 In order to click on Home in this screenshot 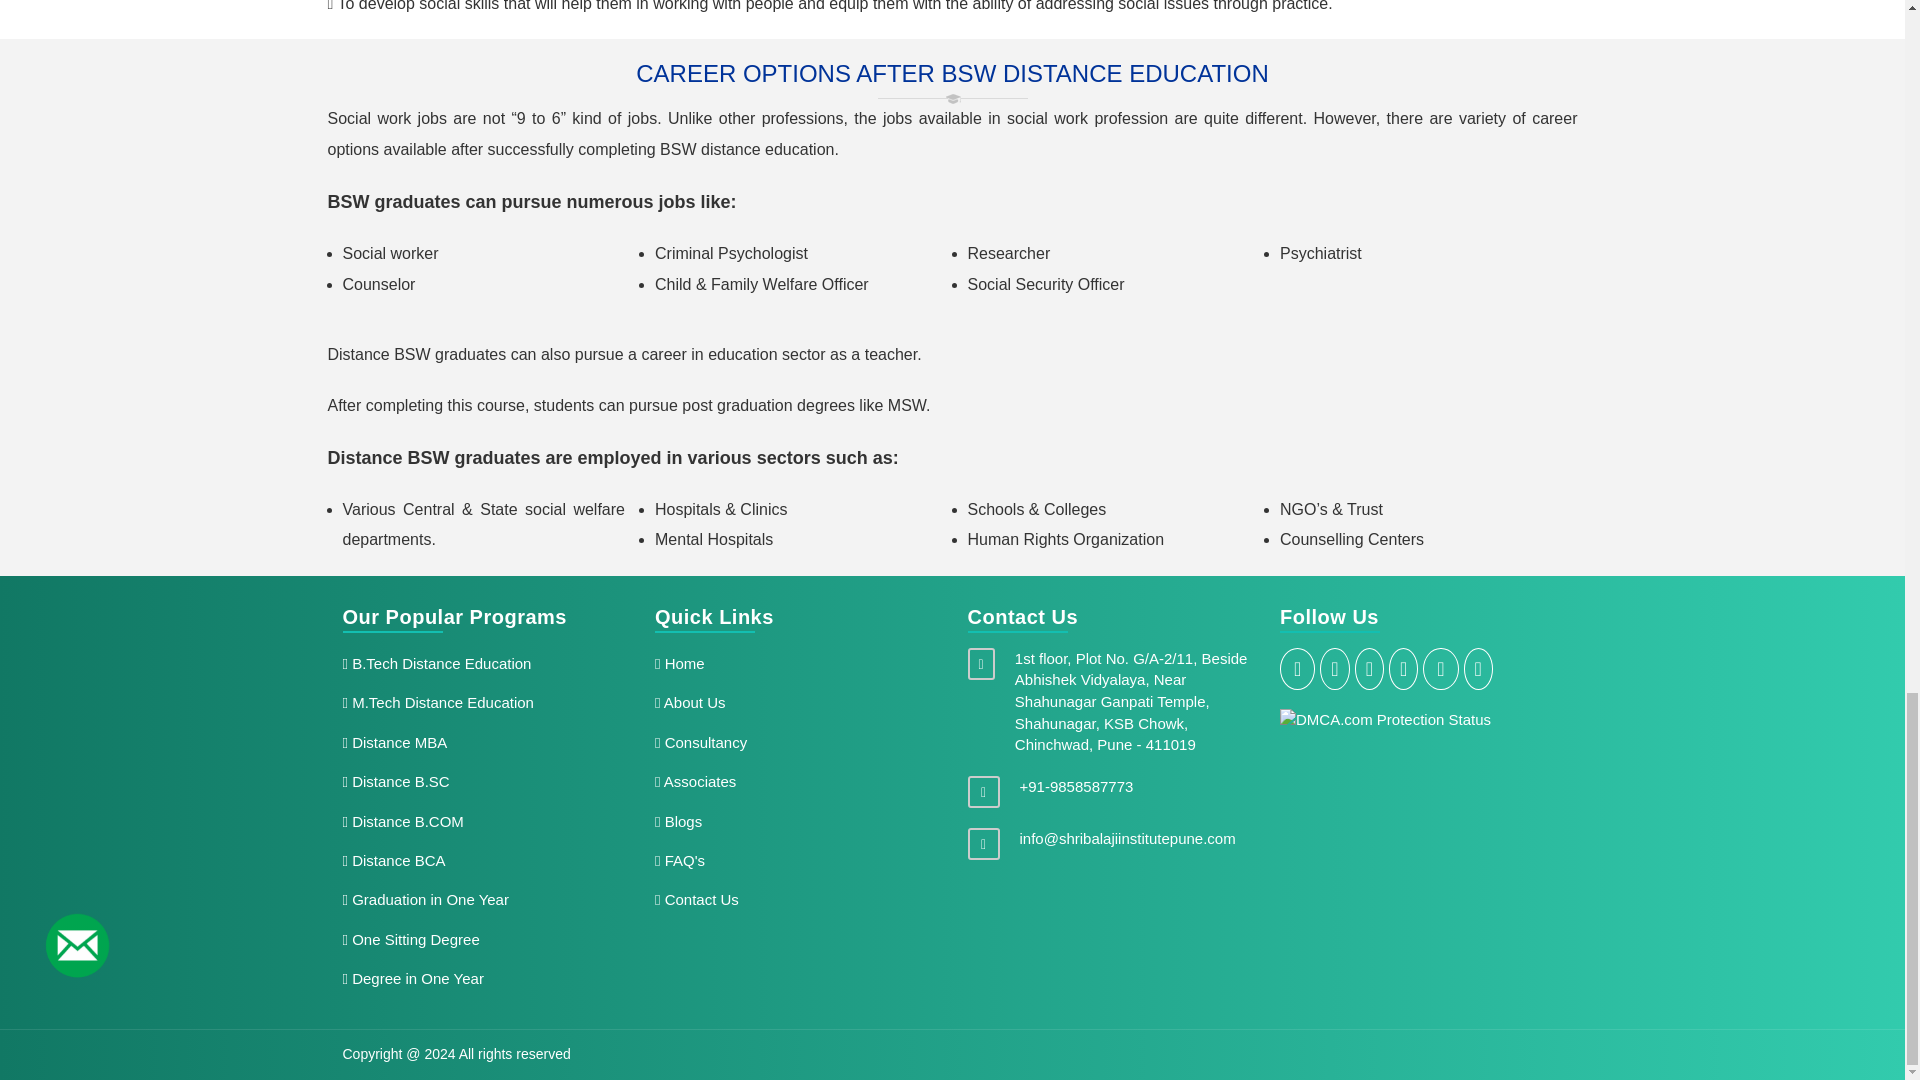, I will do `click(796, 662)`.